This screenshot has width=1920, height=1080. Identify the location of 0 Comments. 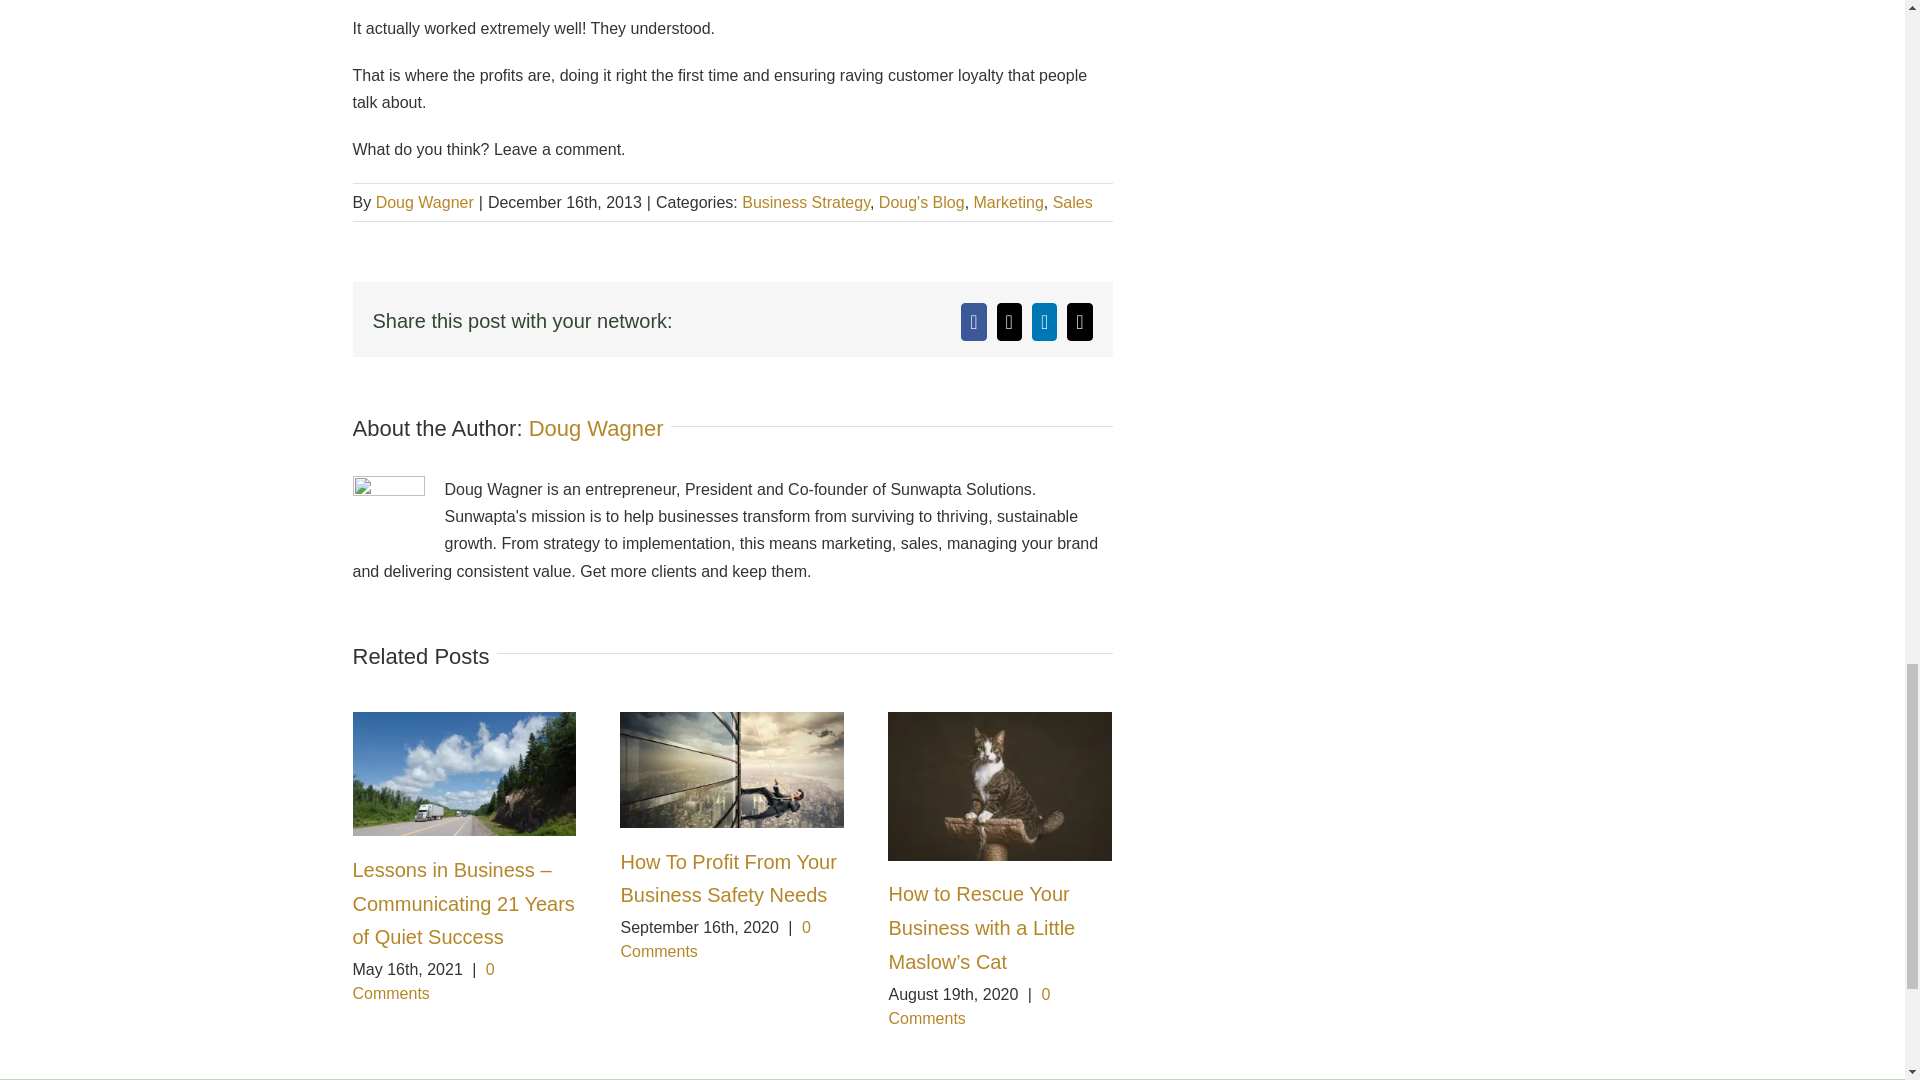
(422, 982).